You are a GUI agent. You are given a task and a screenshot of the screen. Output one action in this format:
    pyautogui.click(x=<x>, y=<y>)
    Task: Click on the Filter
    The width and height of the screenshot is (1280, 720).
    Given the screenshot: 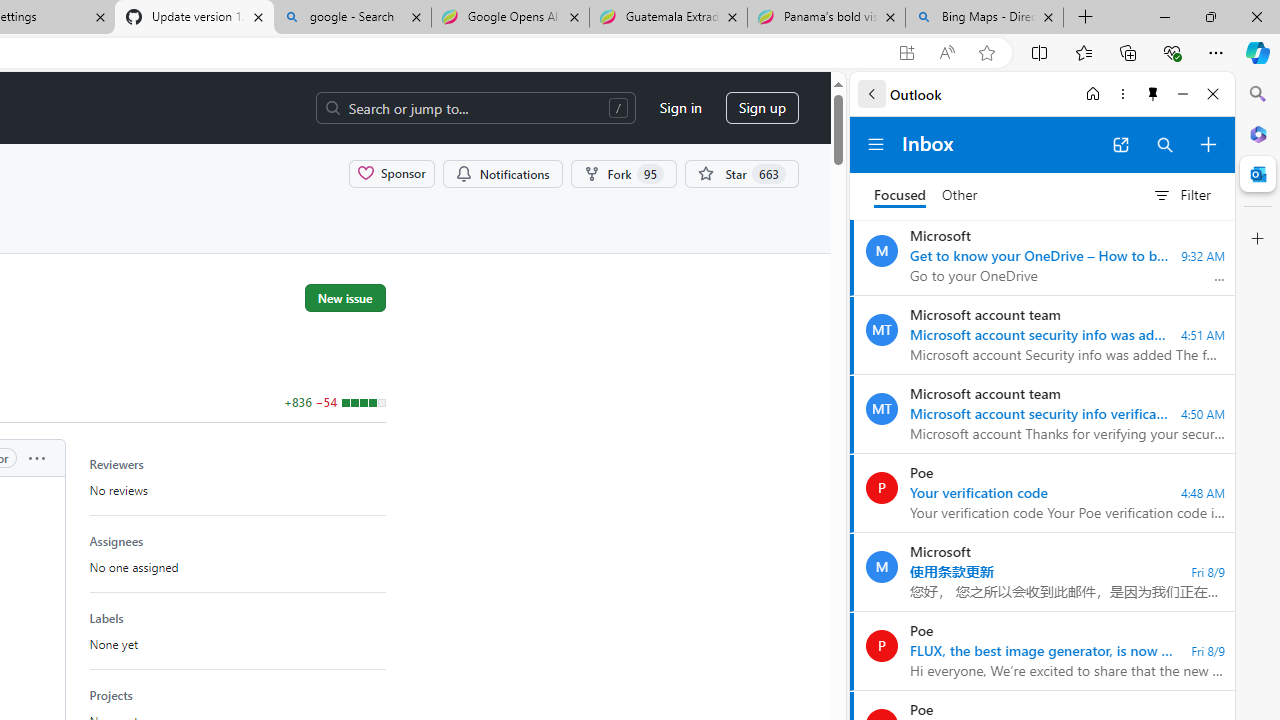 What is the action you would take?
    pyautogui.click(x=1181, y=195)
    